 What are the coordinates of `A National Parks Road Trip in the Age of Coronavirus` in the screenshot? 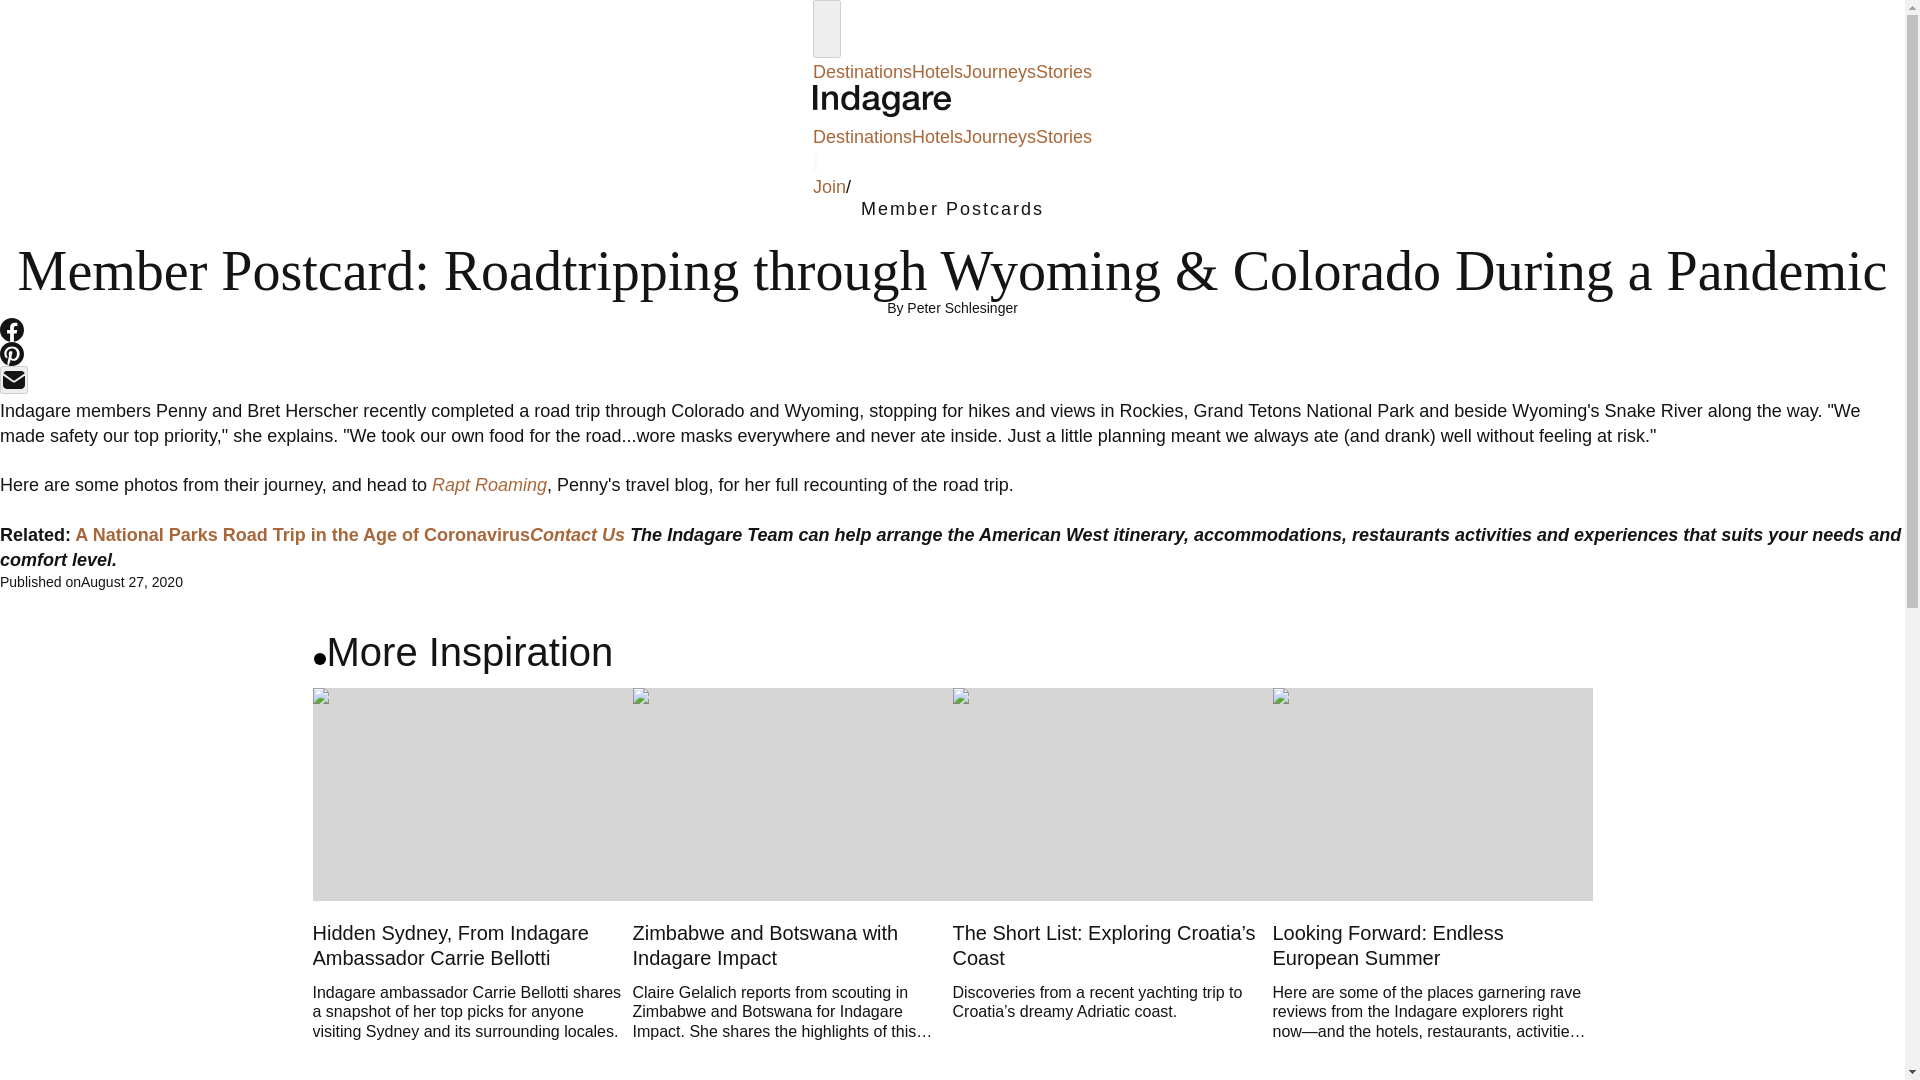 It's located at (302, 534).